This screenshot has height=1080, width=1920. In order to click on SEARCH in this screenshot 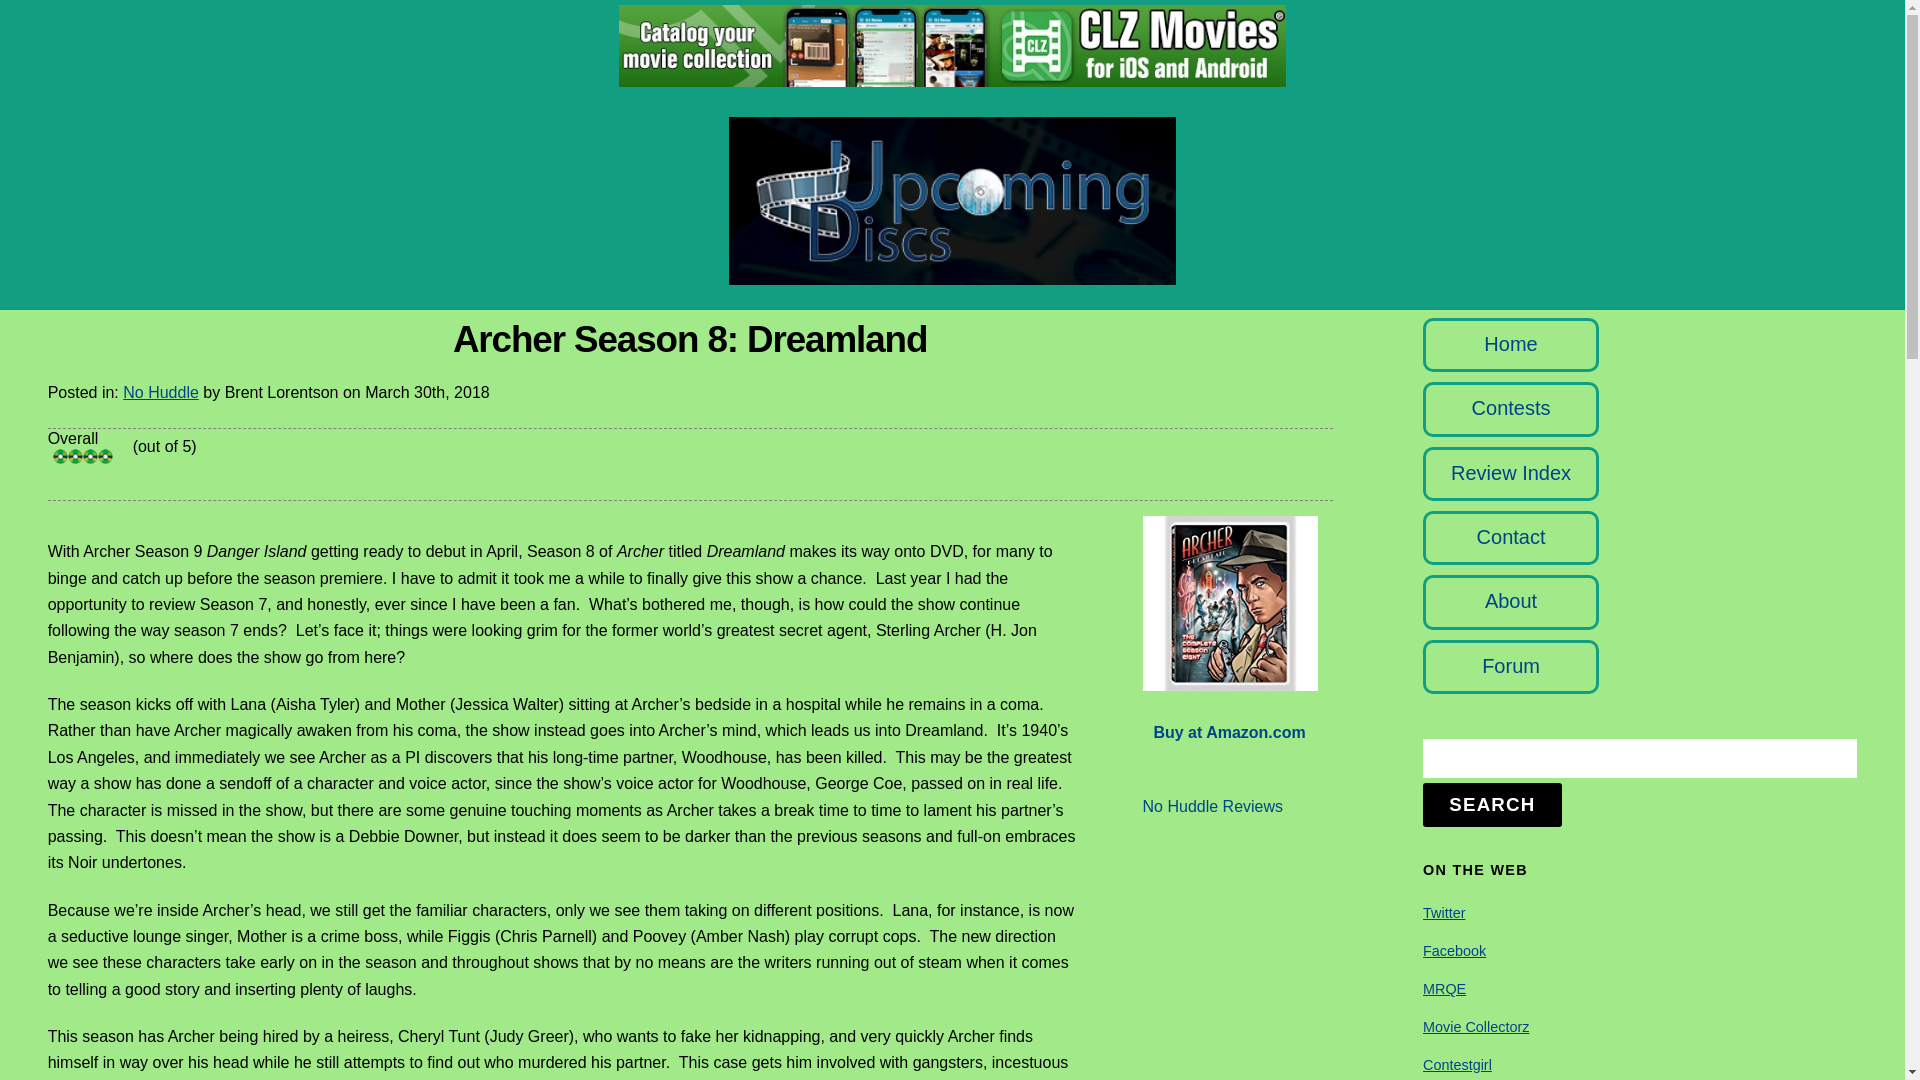, I will do `click(1492, 804)`.